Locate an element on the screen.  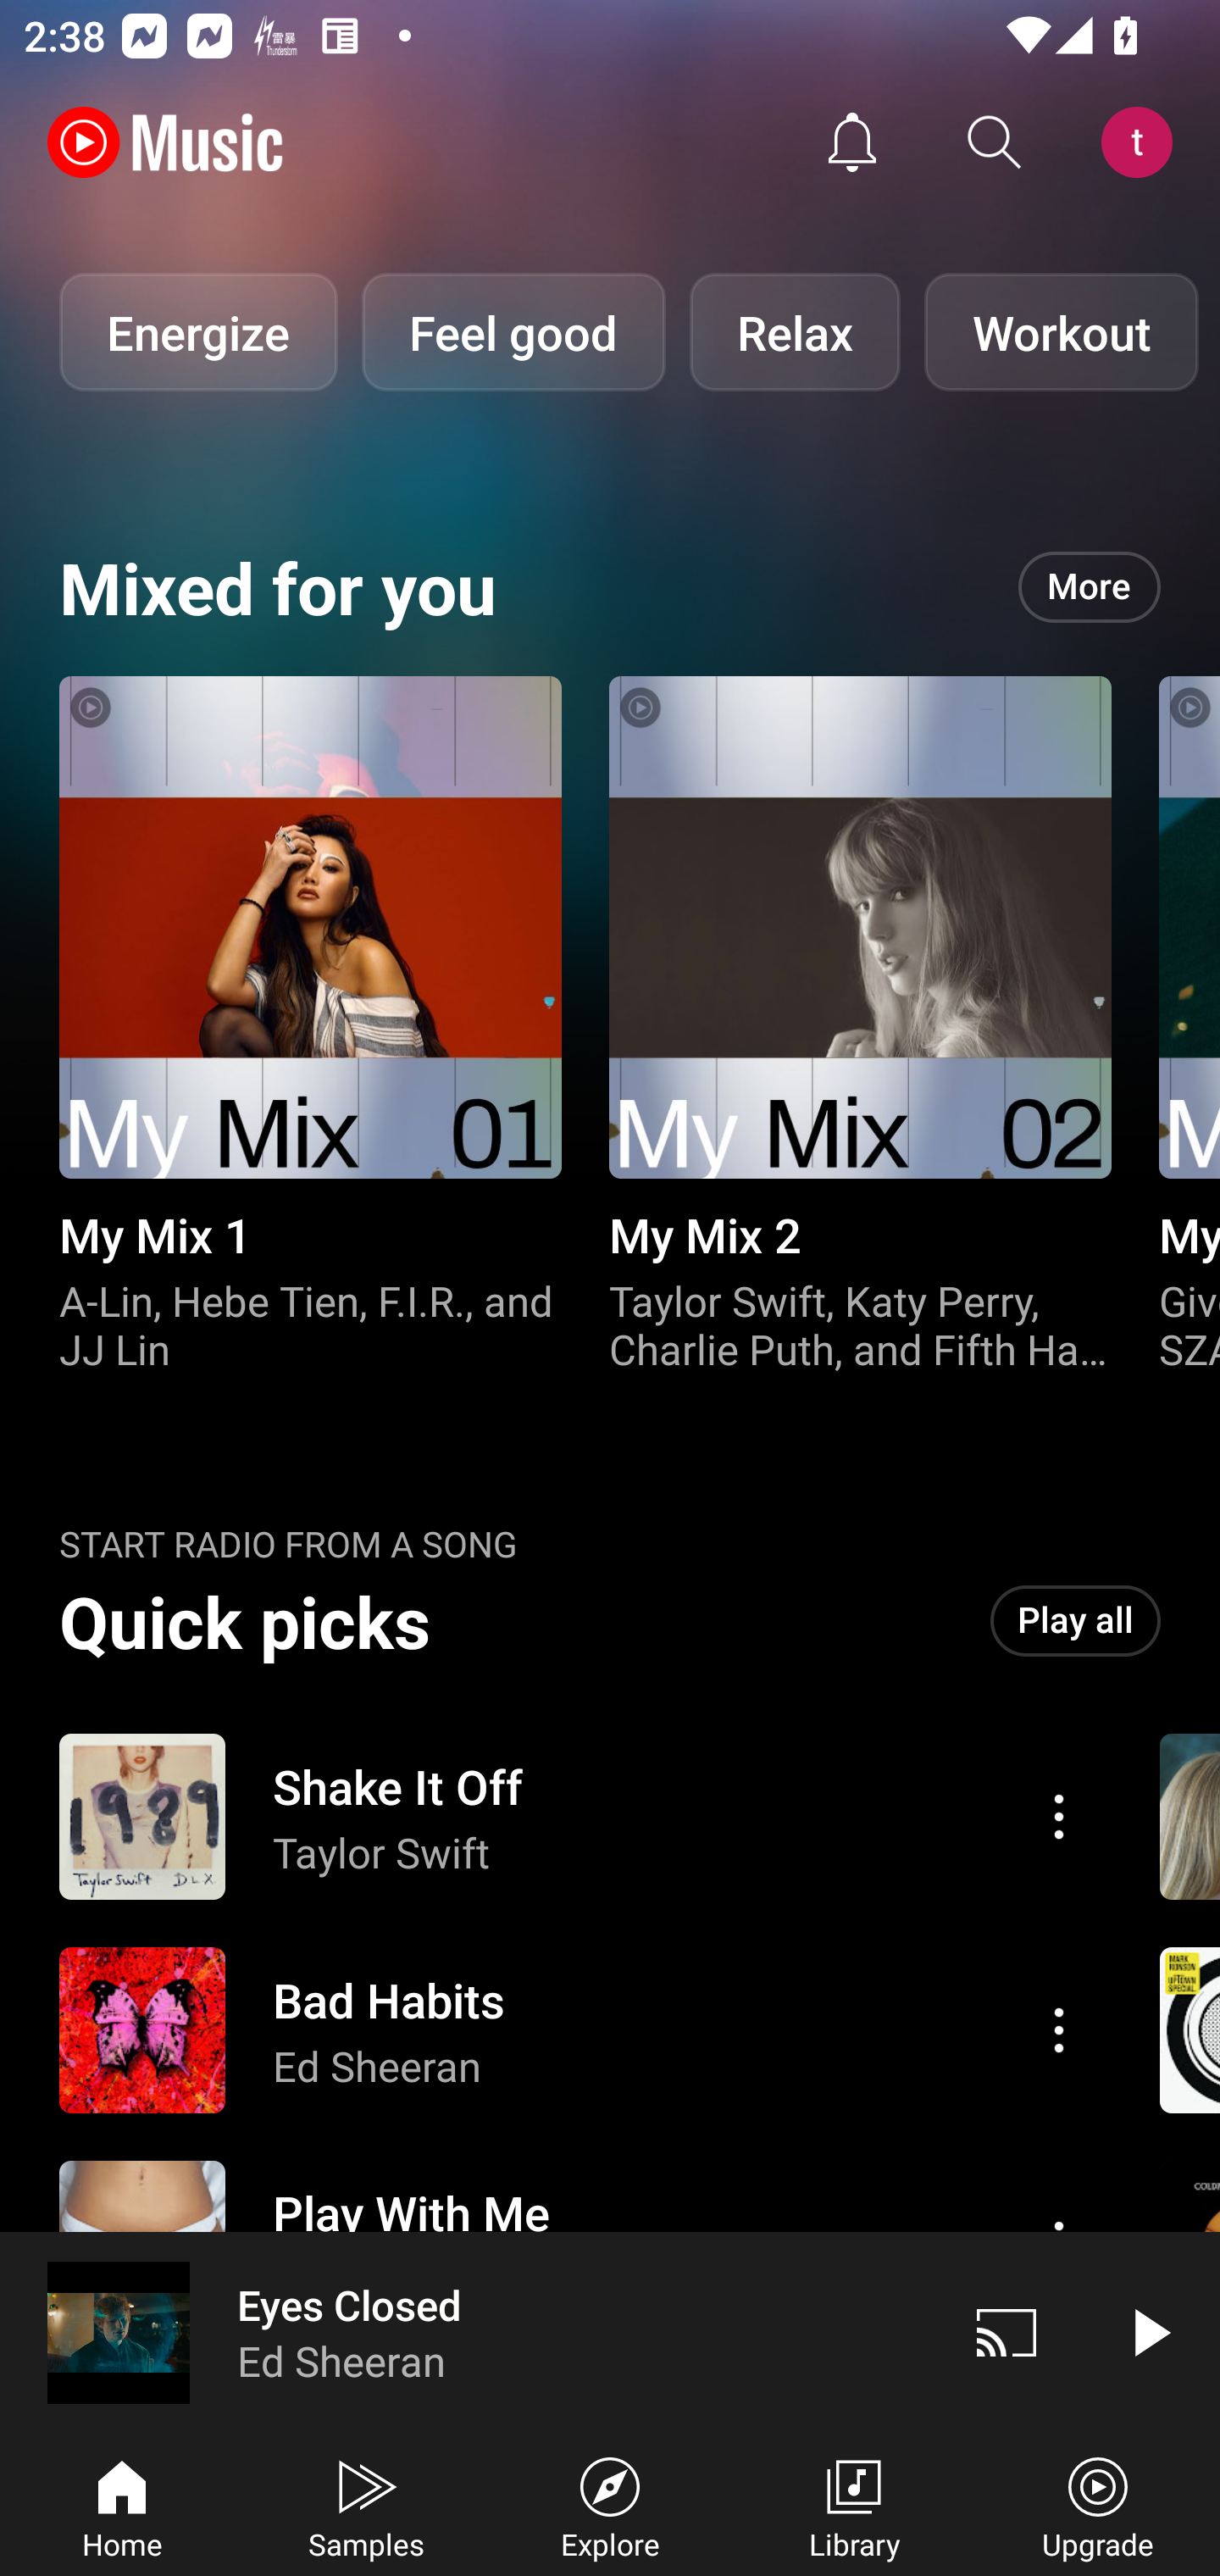
Library is located at coordinates (854, 2505).